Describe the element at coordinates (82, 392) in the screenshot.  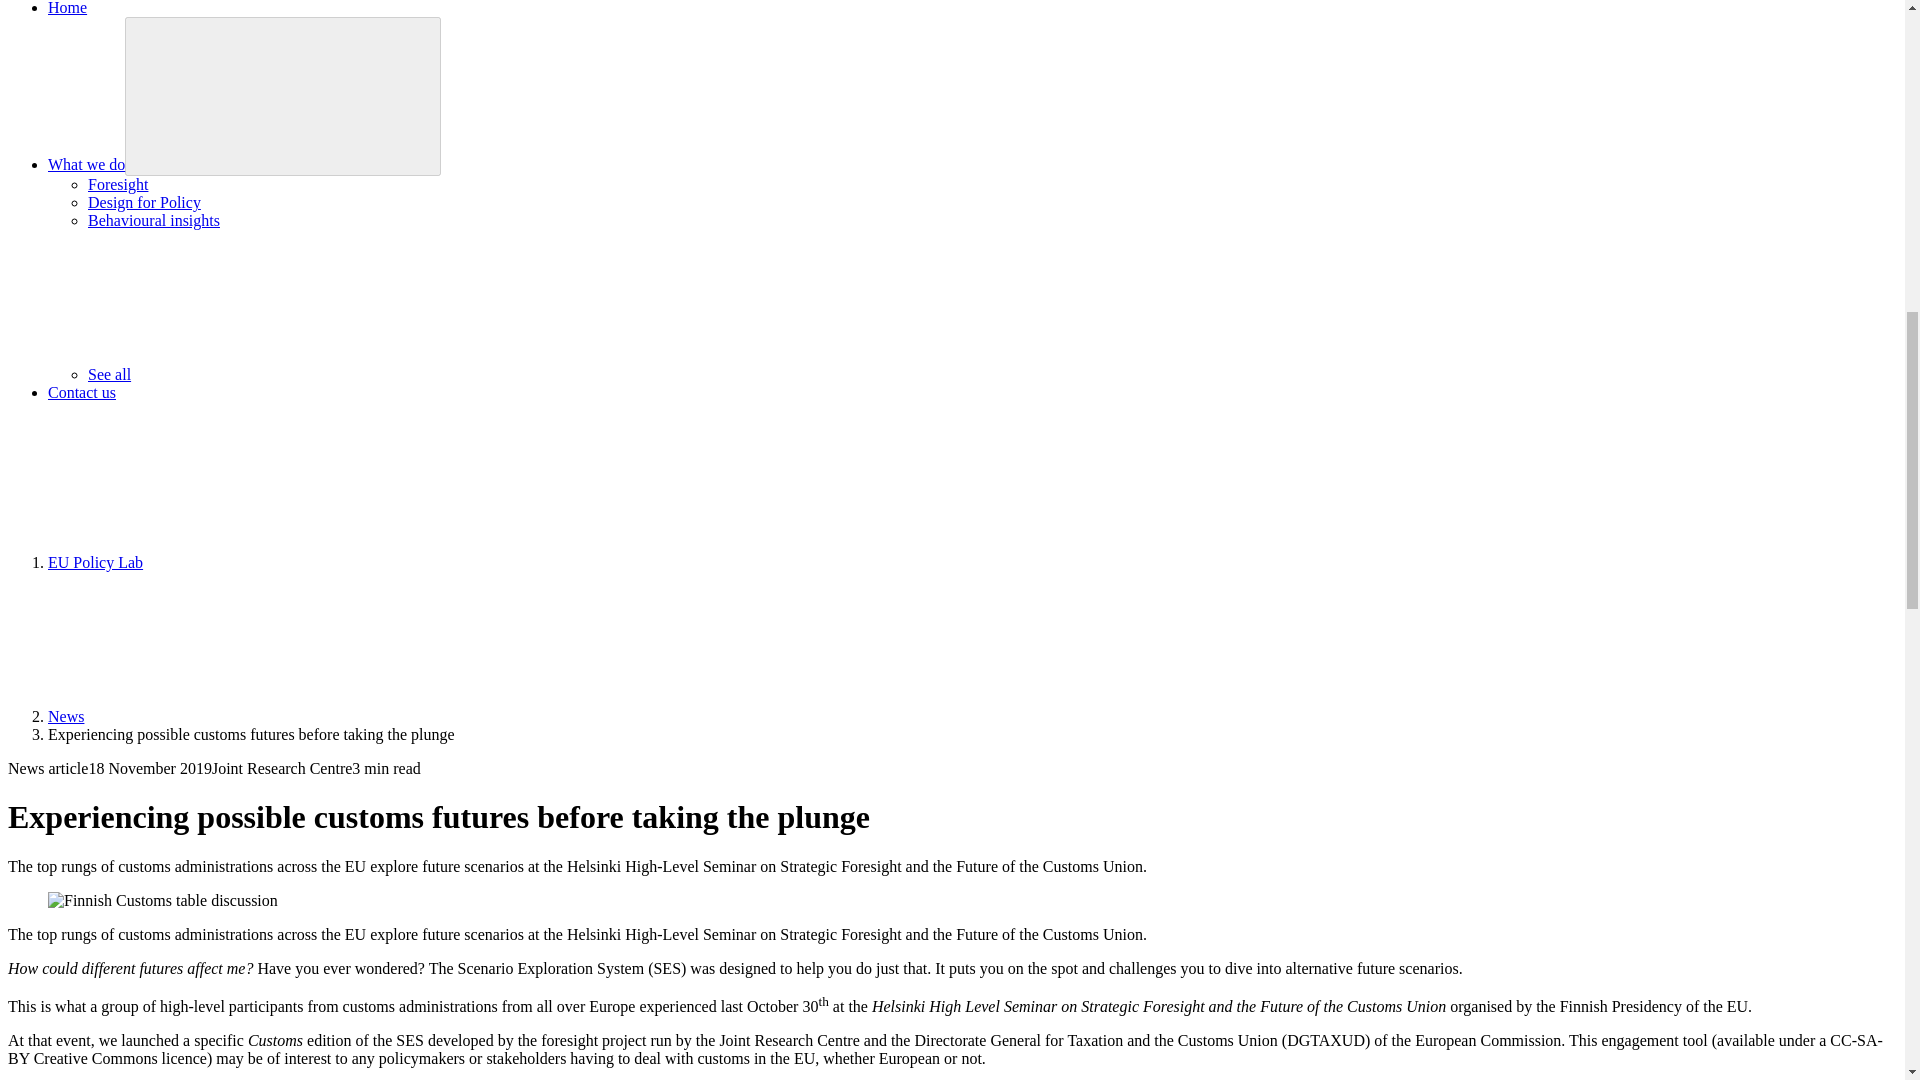
I see `Contact us` at that location.